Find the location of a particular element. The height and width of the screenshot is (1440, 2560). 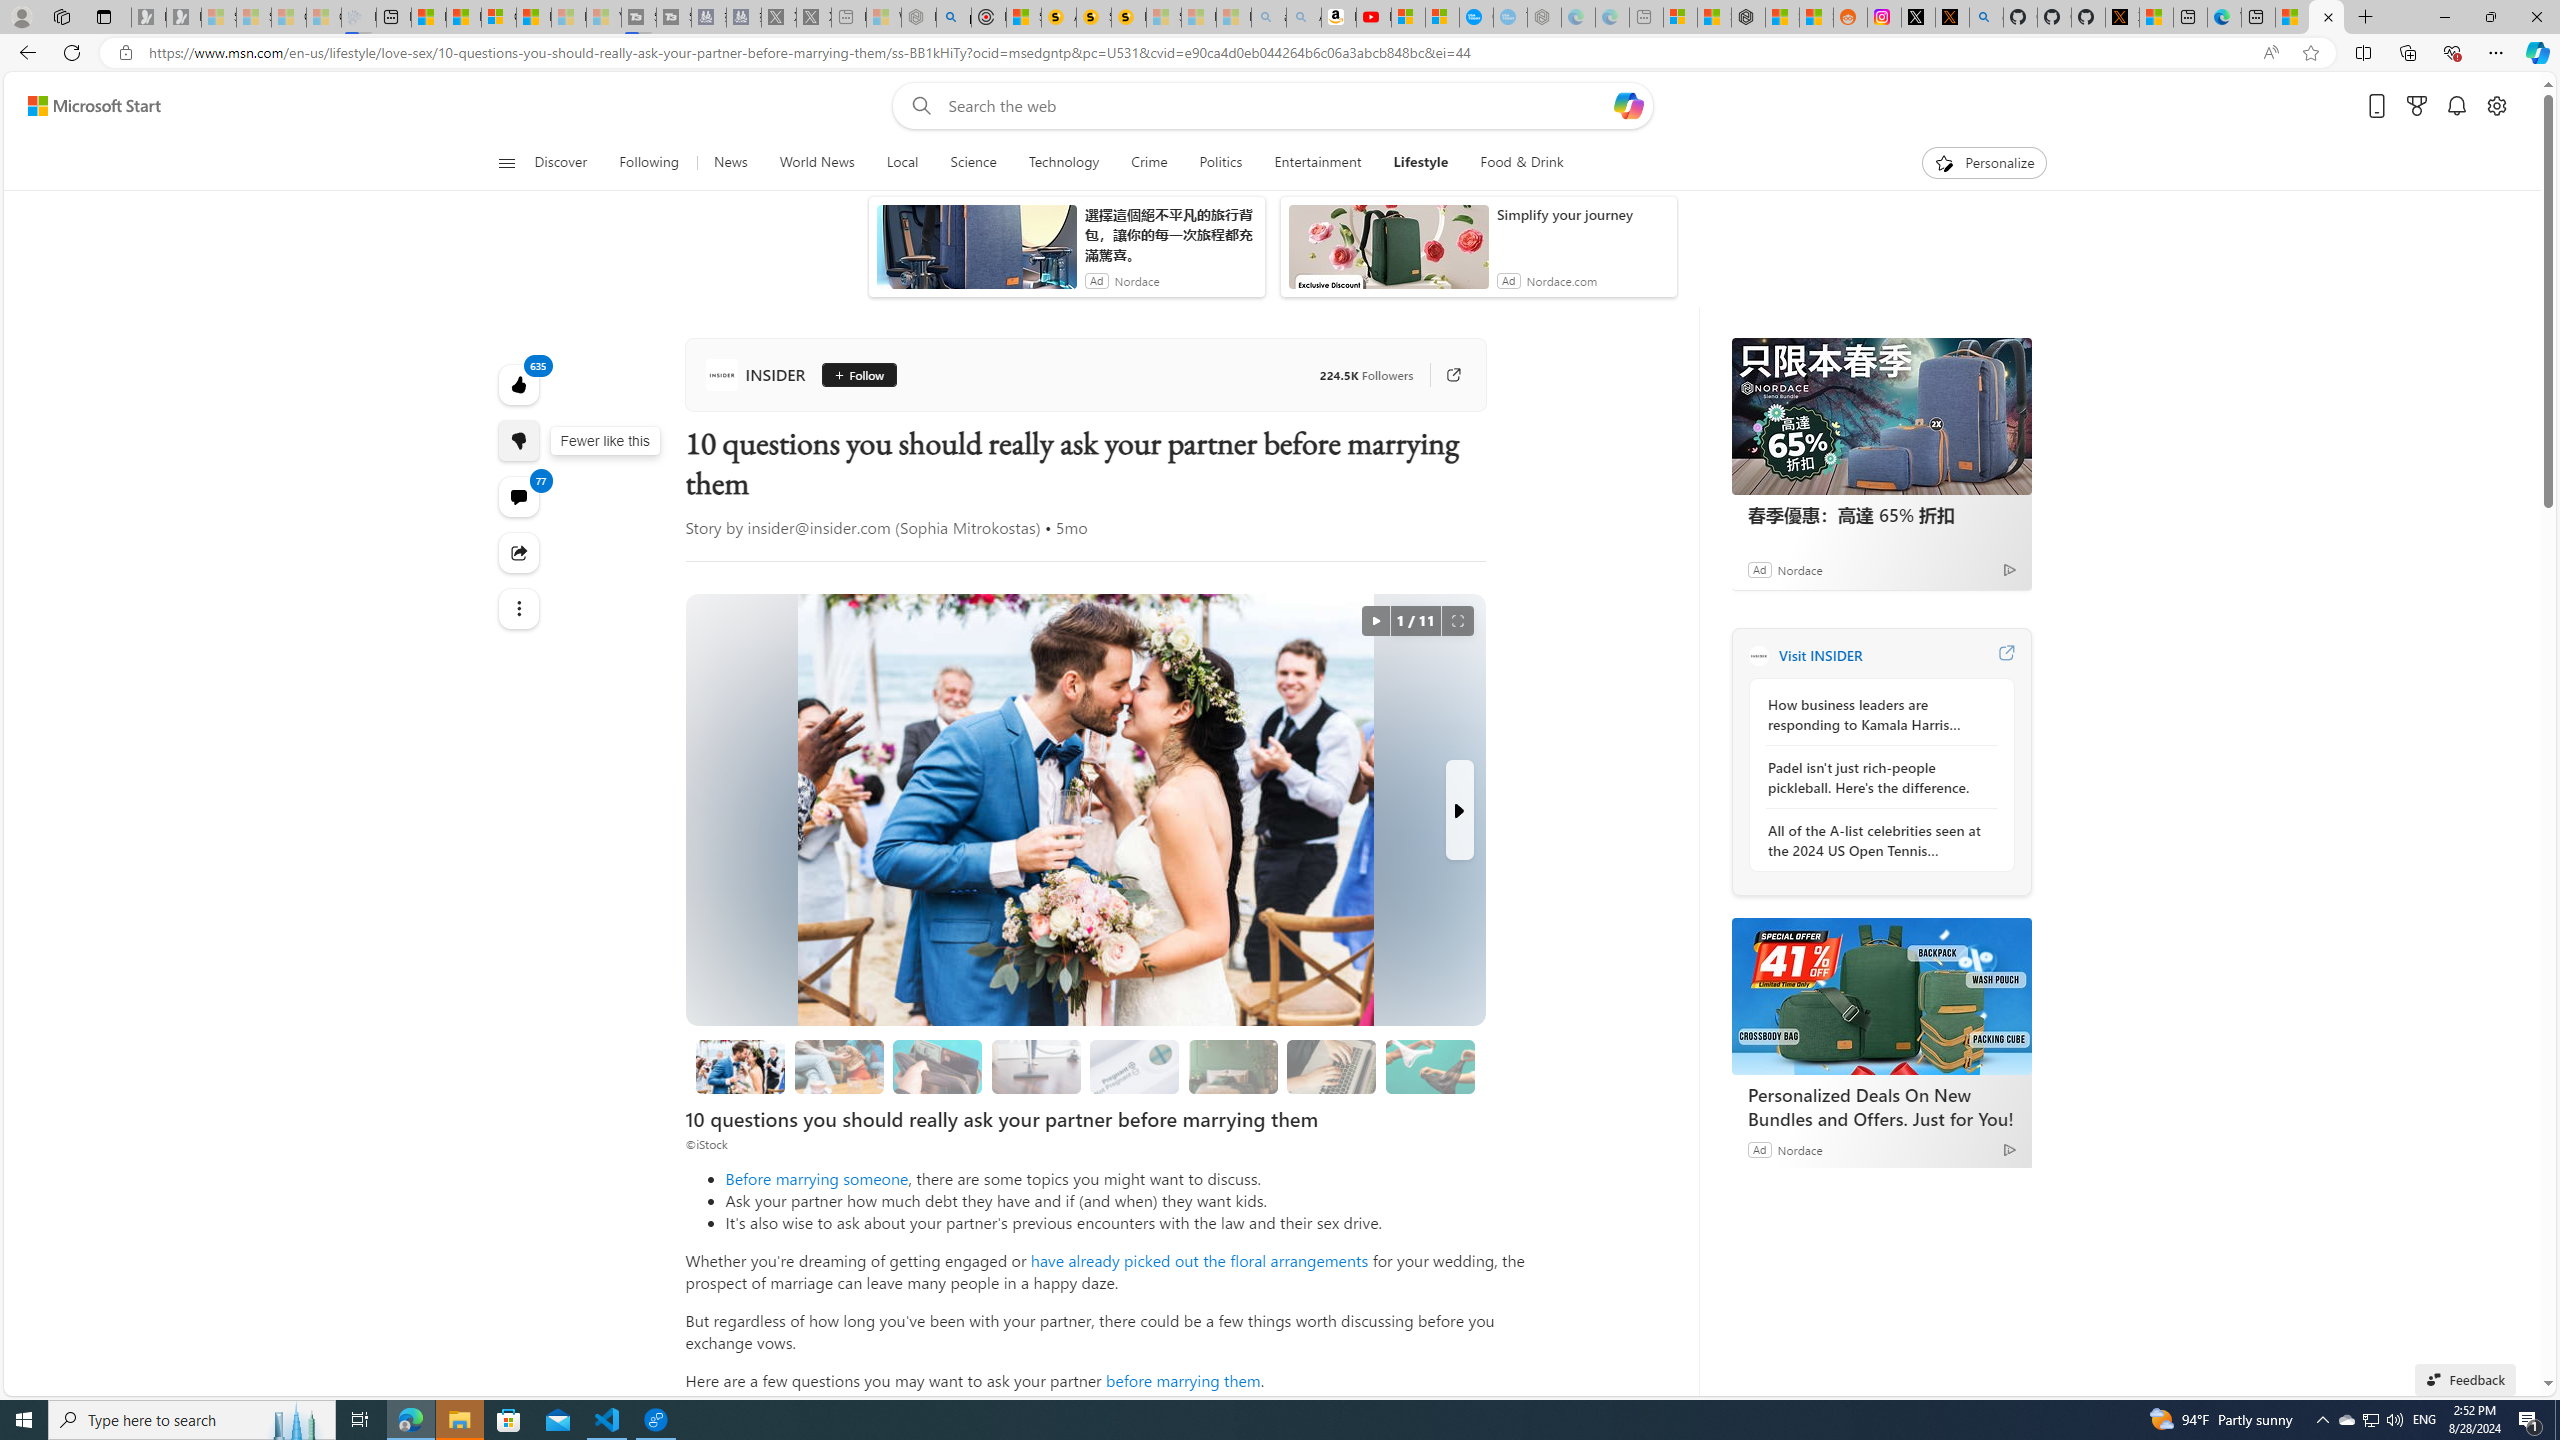

Full screen is located at coordinates (1458, 621).